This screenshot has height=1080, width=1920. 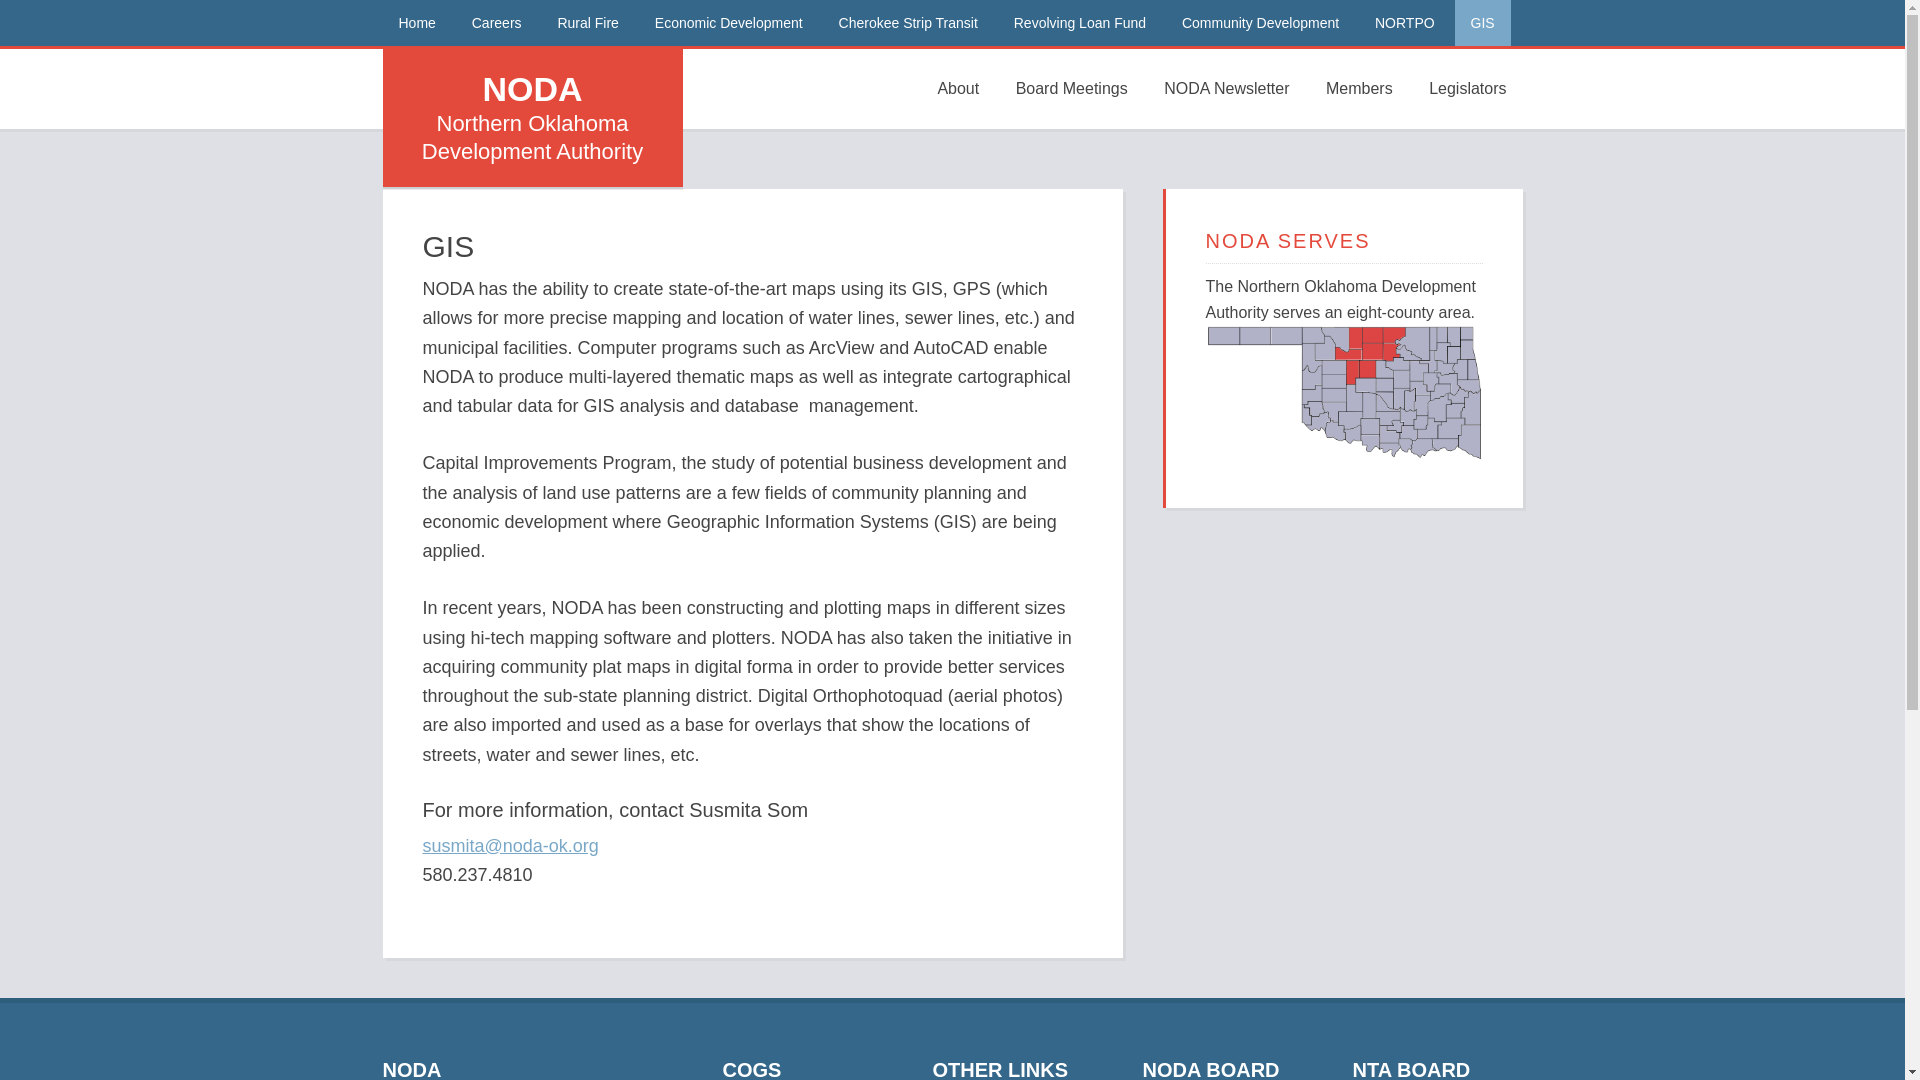 I want to click on About, so click(x=958, y=88).